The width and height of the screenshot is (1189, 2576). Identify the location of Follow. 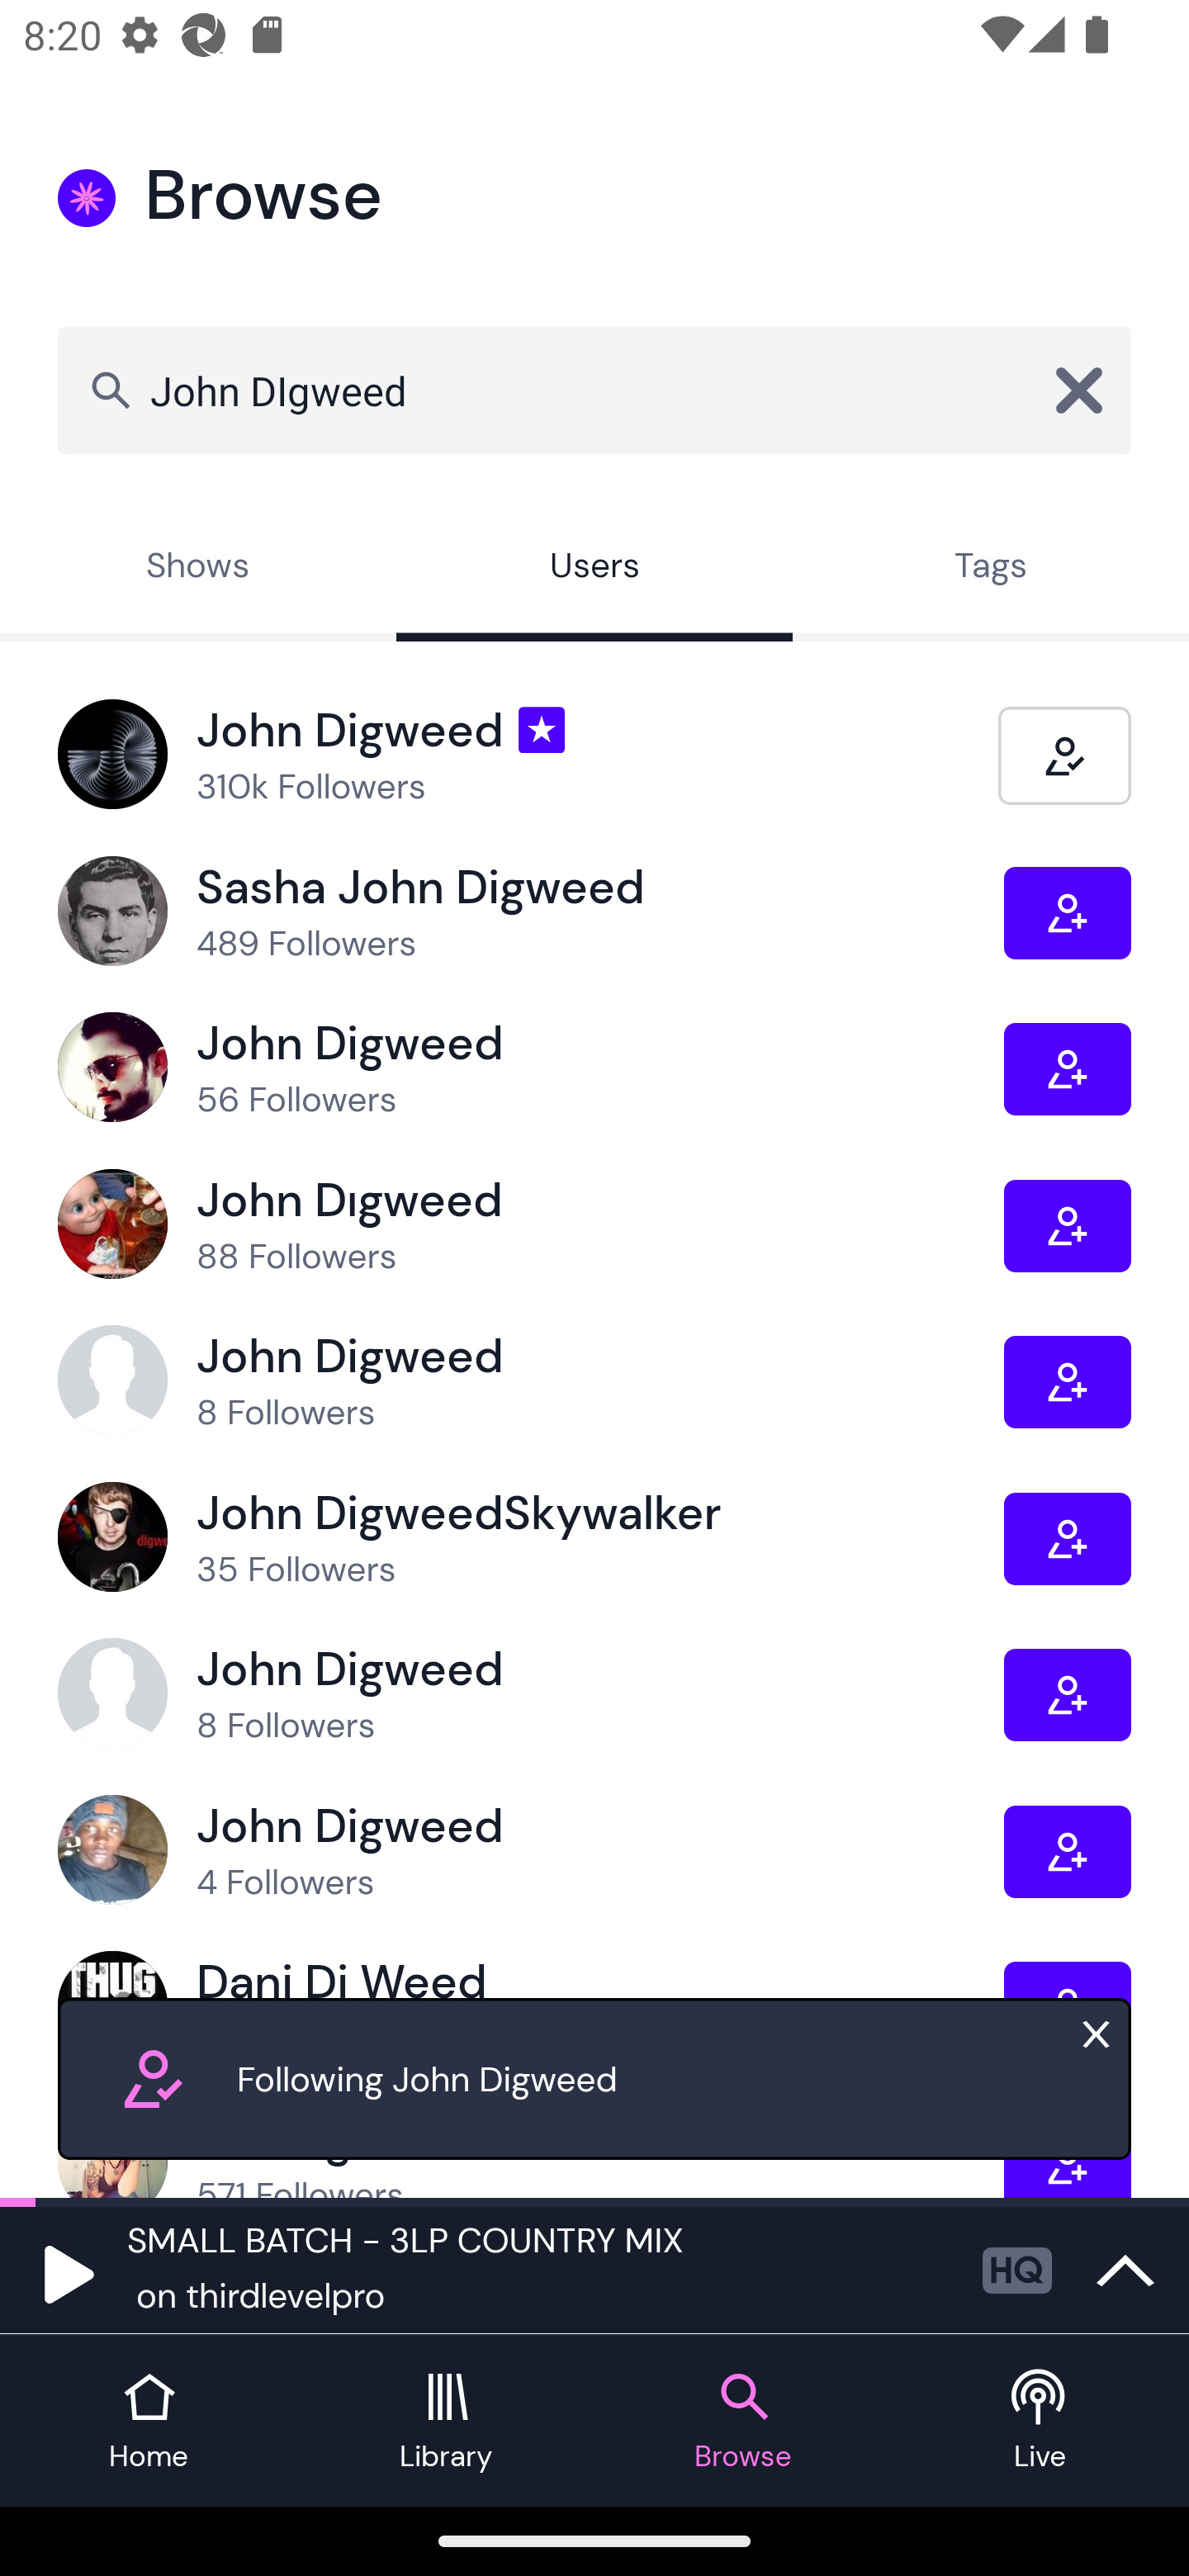
(1067, 913).